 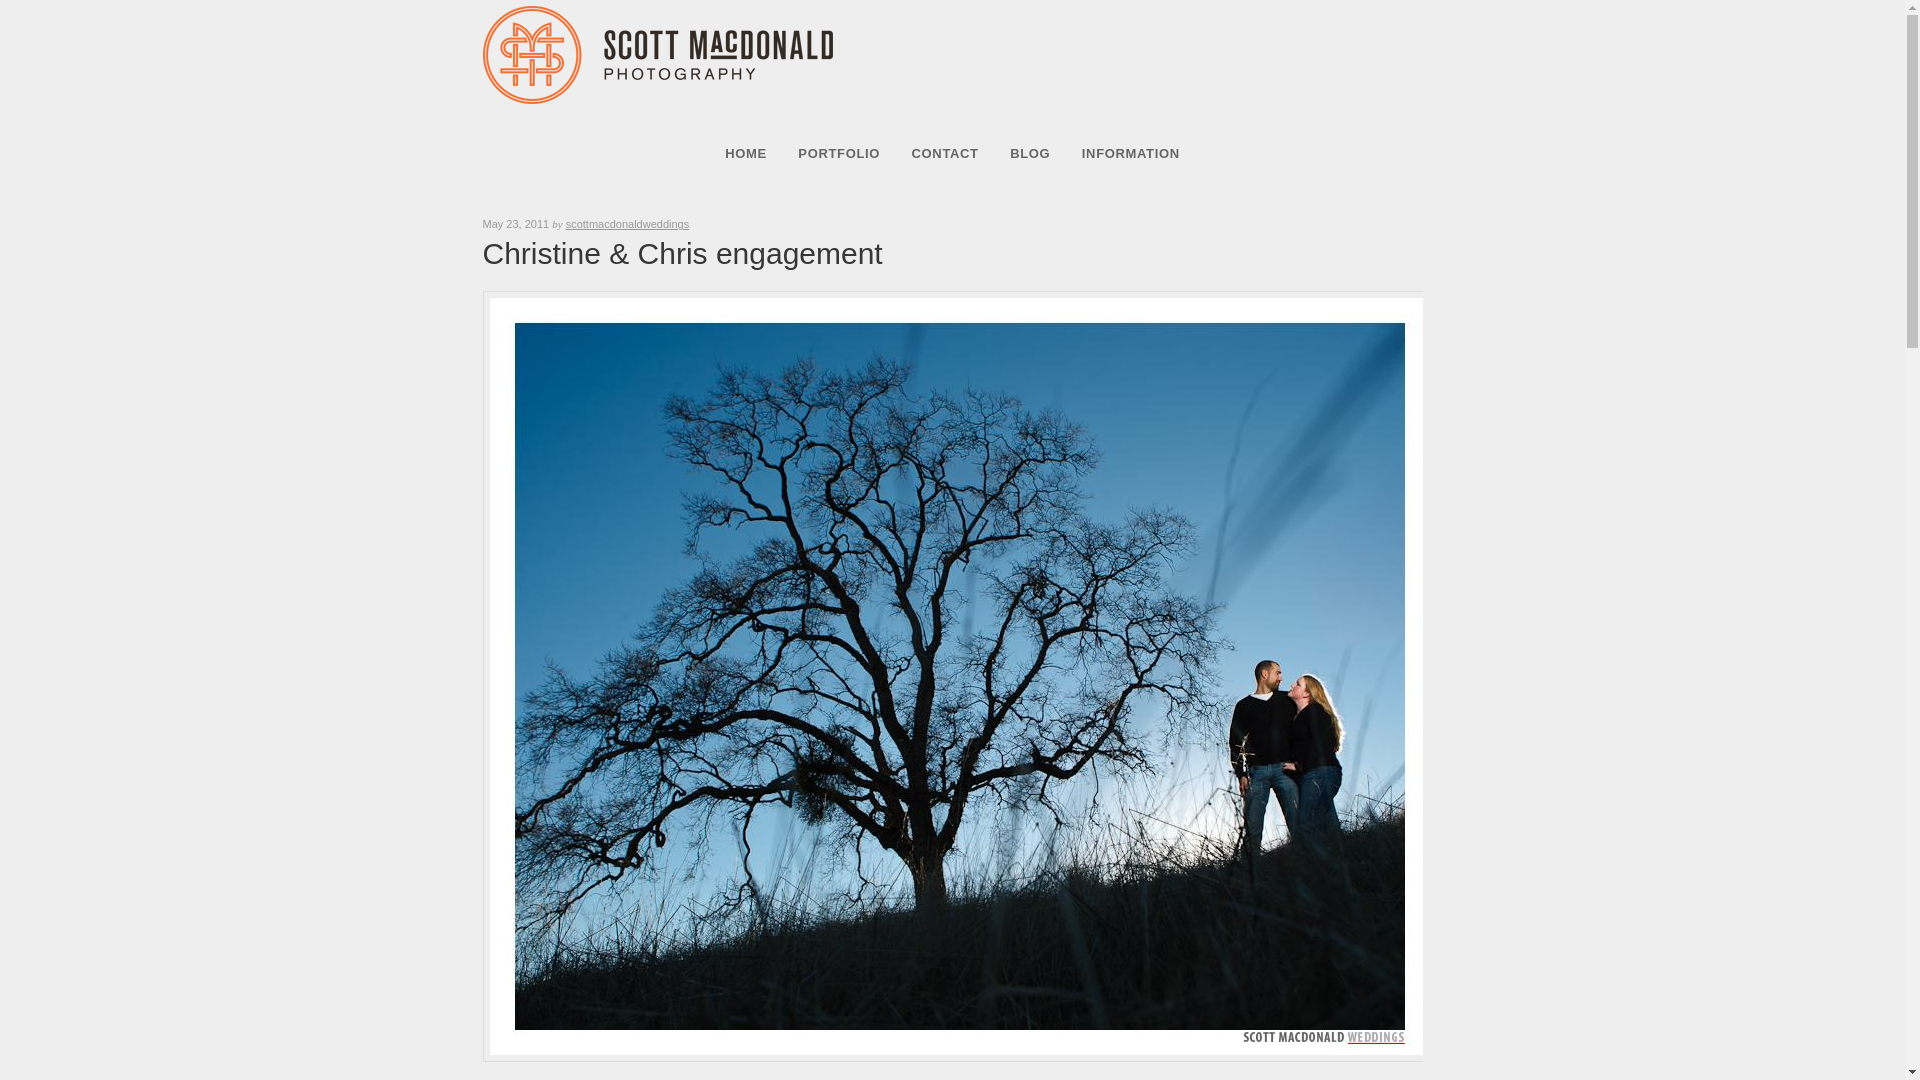 What do you see at coordinates (746, 152) in the screenshot?
I see `HOME` at bounding box center [746, 152].